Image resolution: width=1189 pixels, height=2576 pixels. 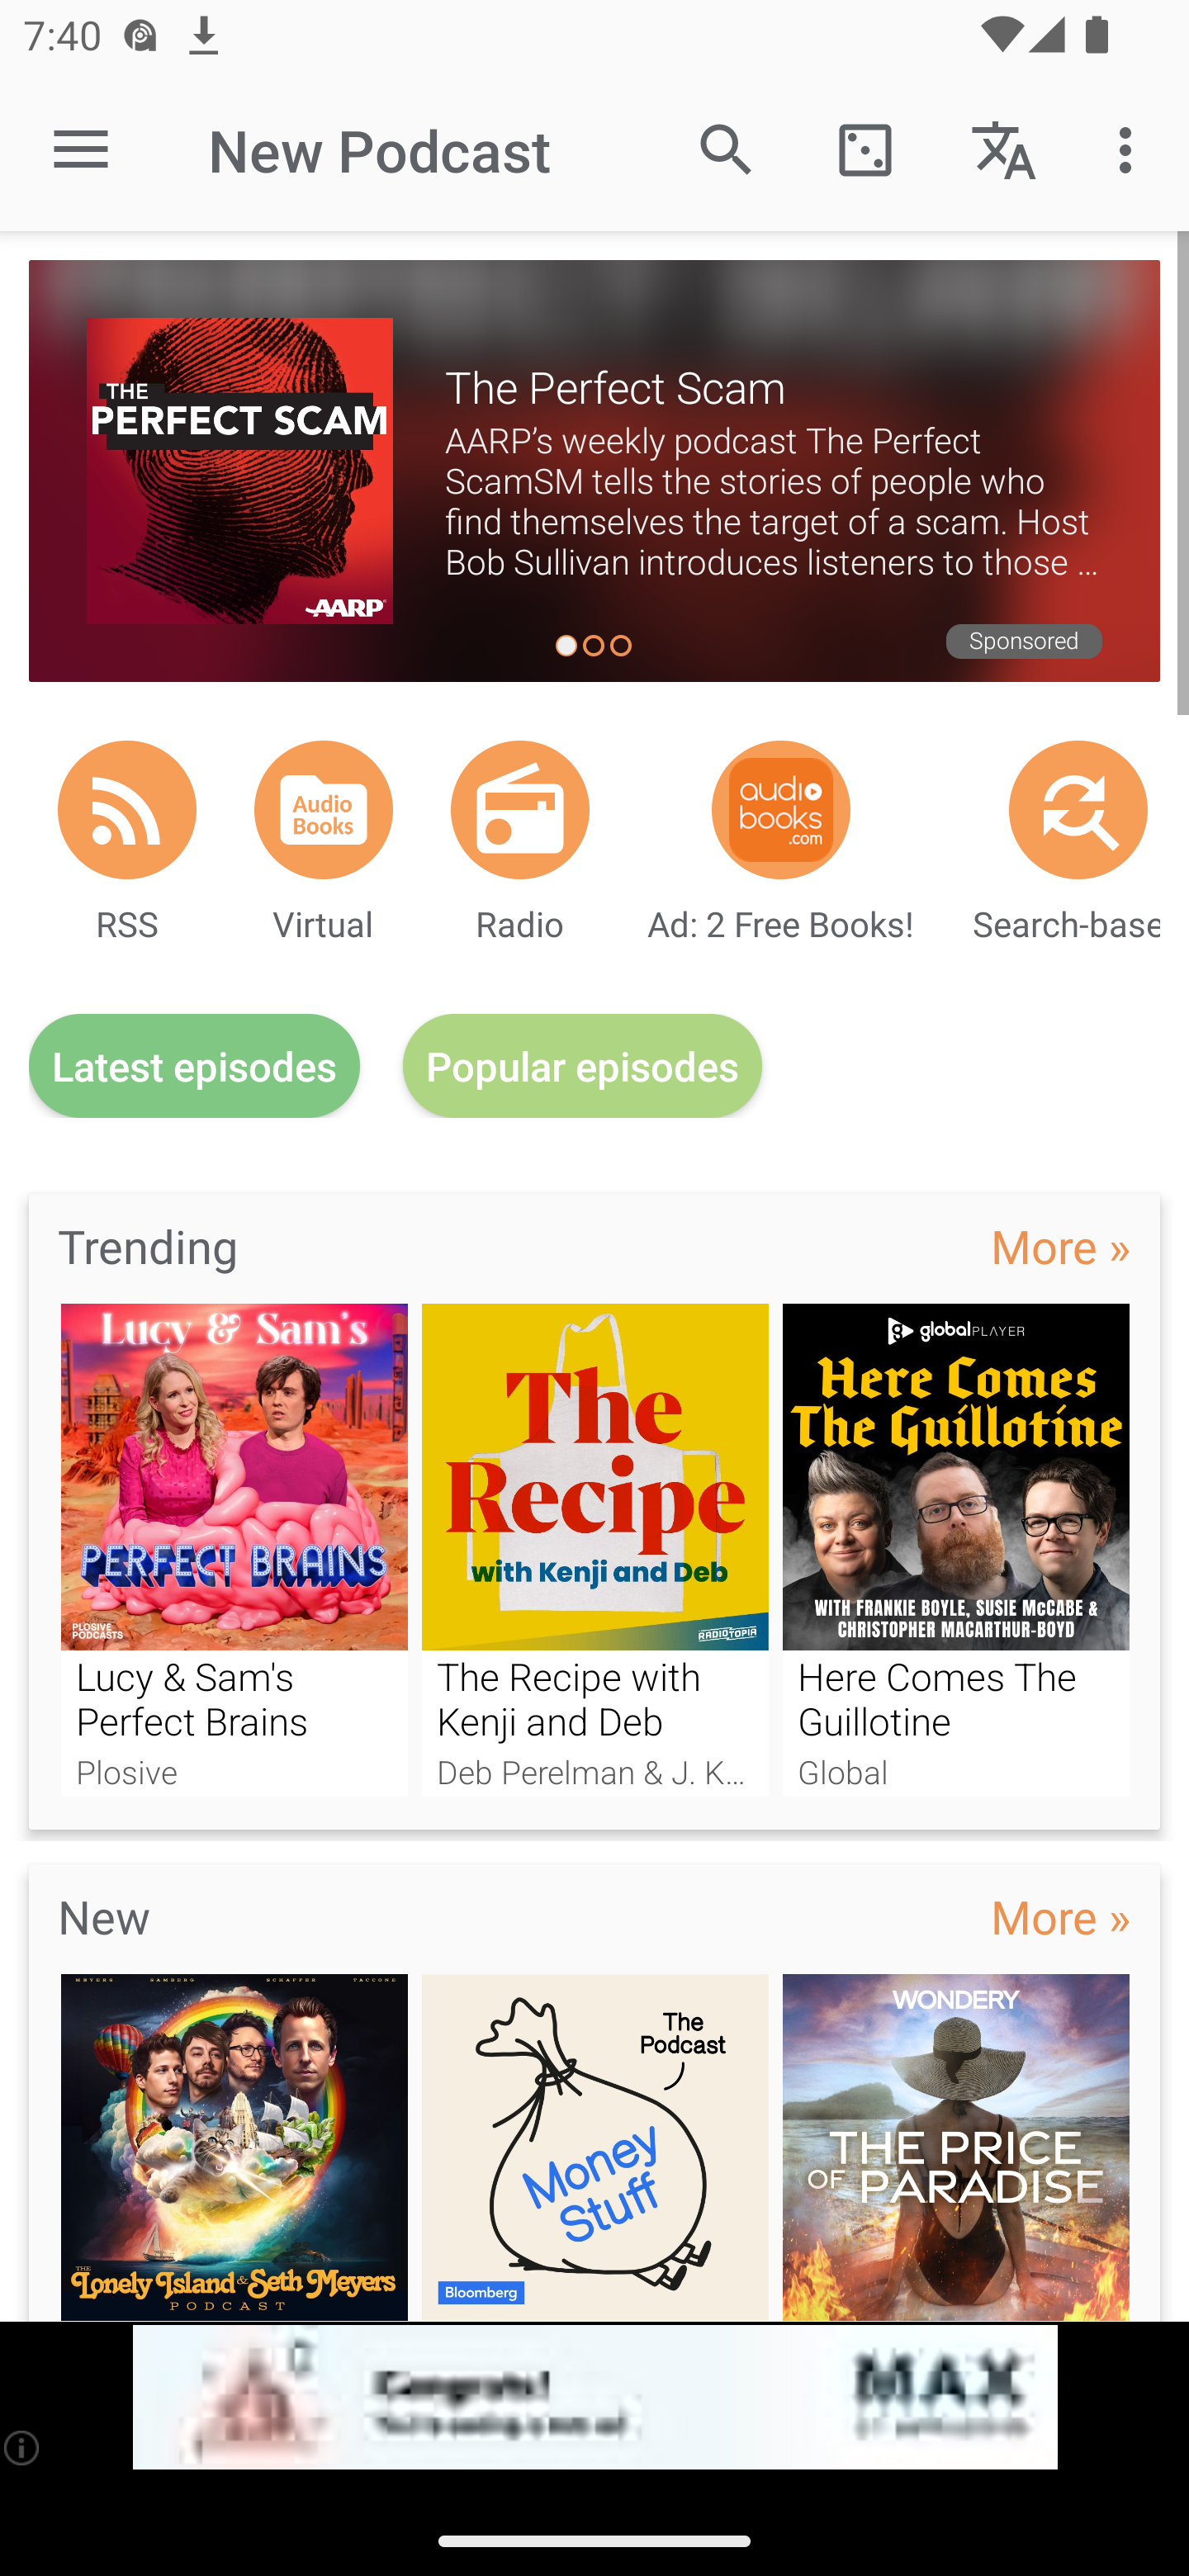 What do you see at coordinates (583, 1067) in the screenshot?
I see `Popular episodes` at bounding box center [583, 1067].